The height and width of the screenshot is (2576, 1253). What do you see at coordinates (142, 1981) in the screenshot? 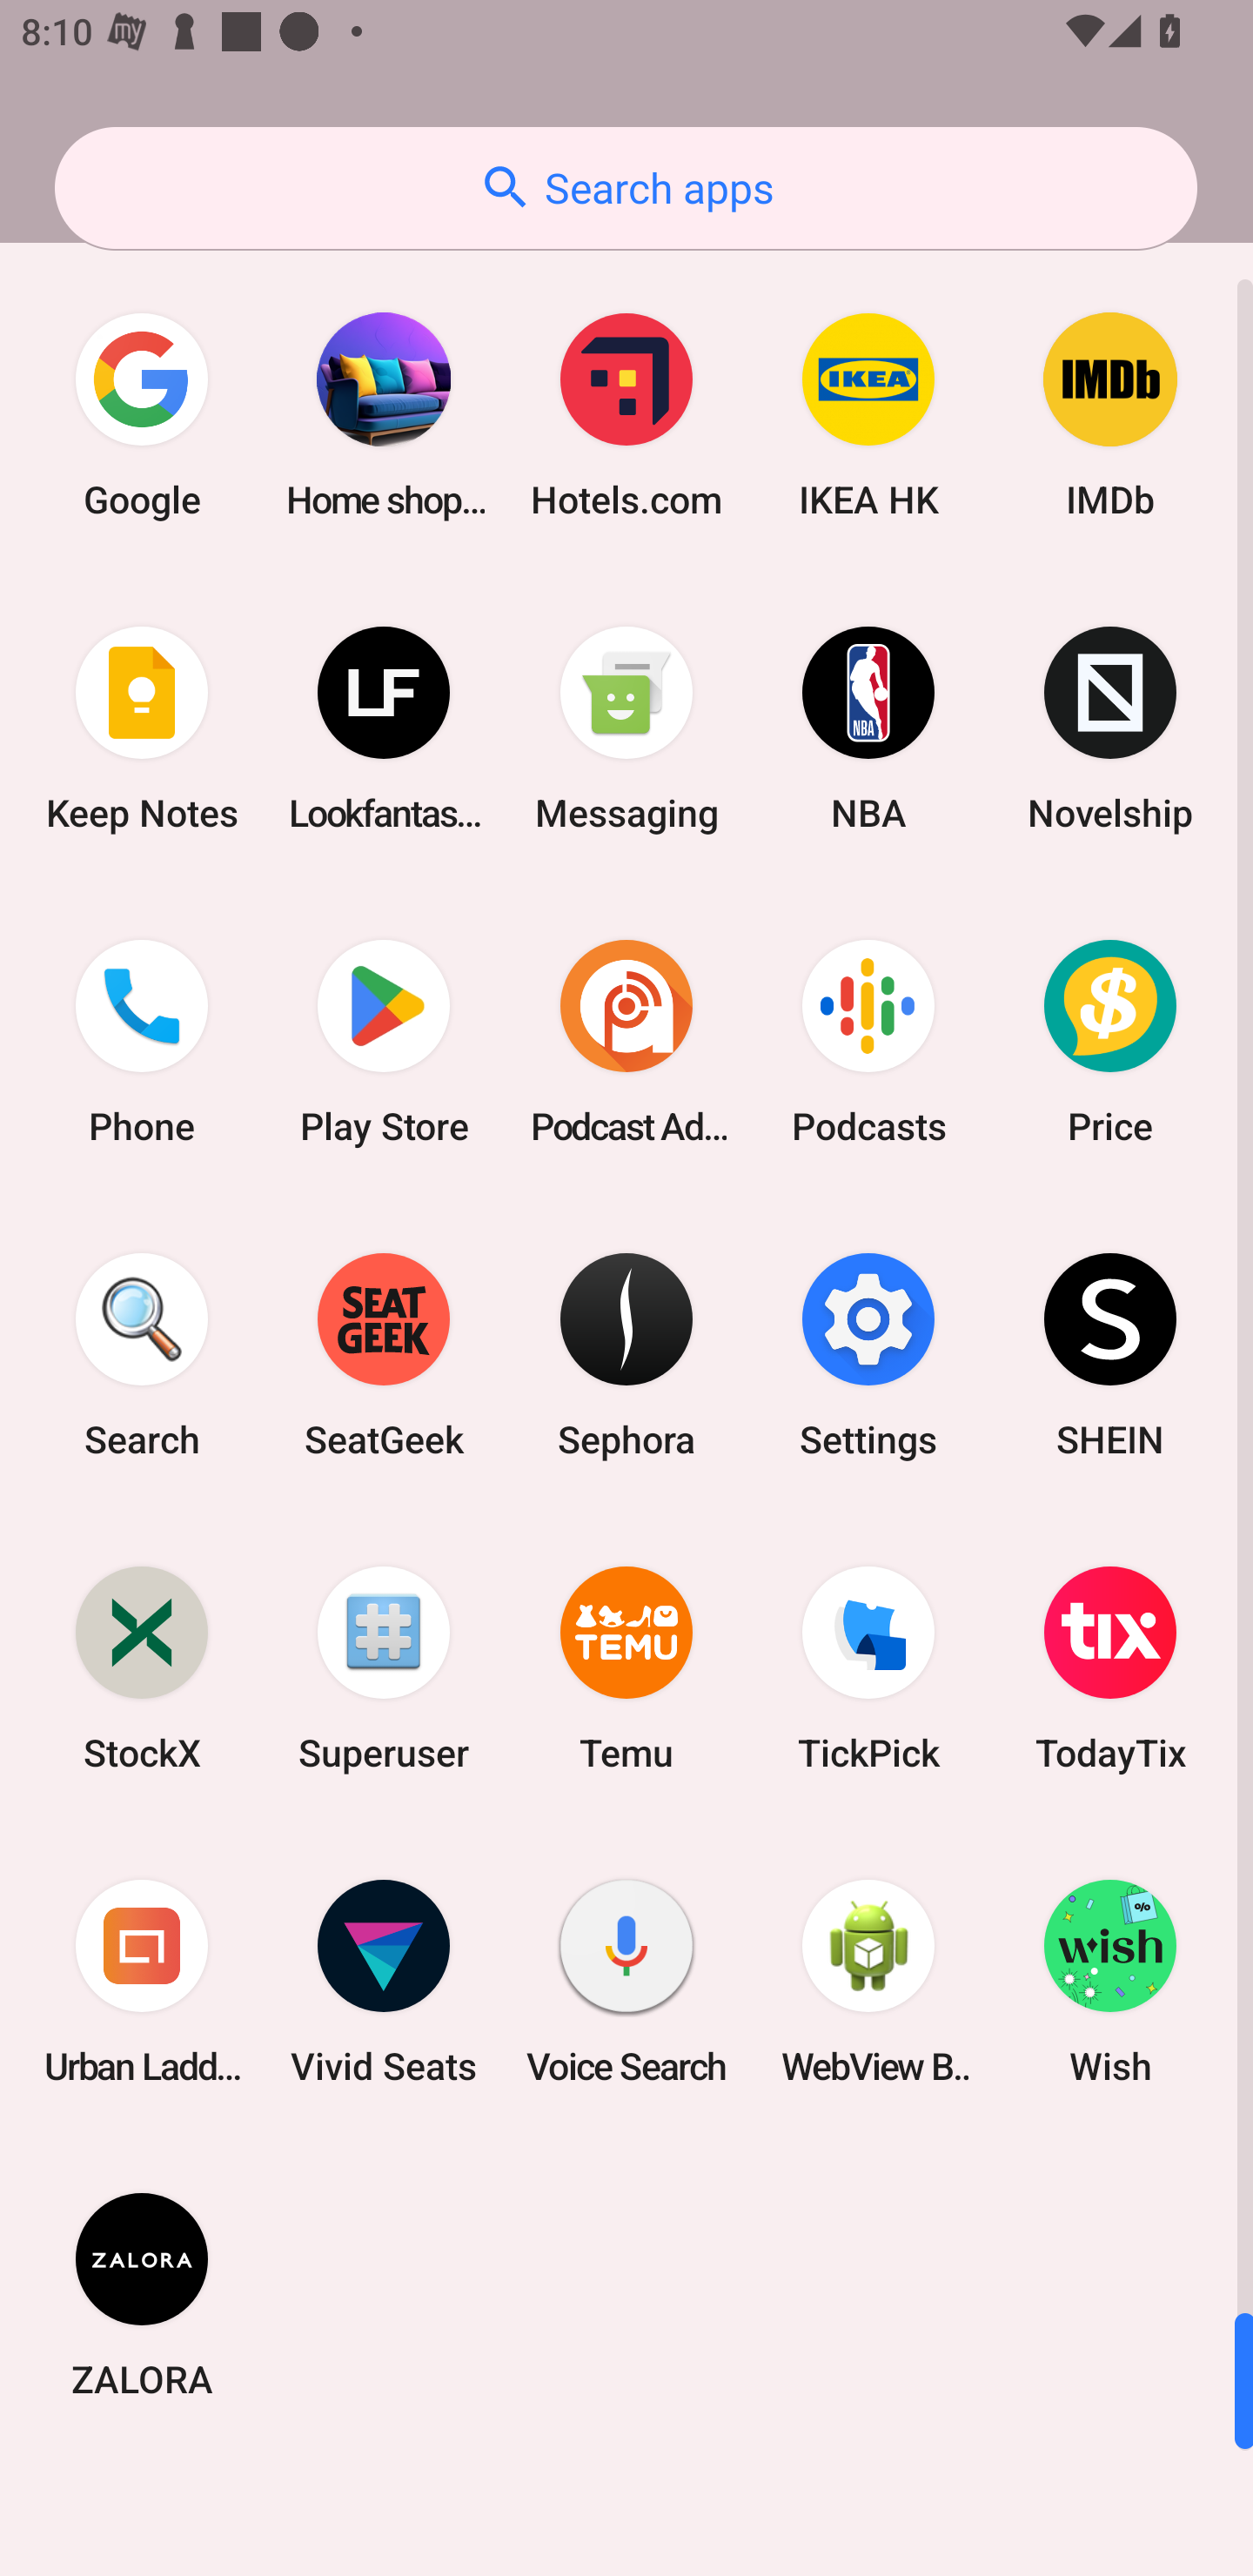
I see `Urban Ladder` at bounding box center [142, 1981].